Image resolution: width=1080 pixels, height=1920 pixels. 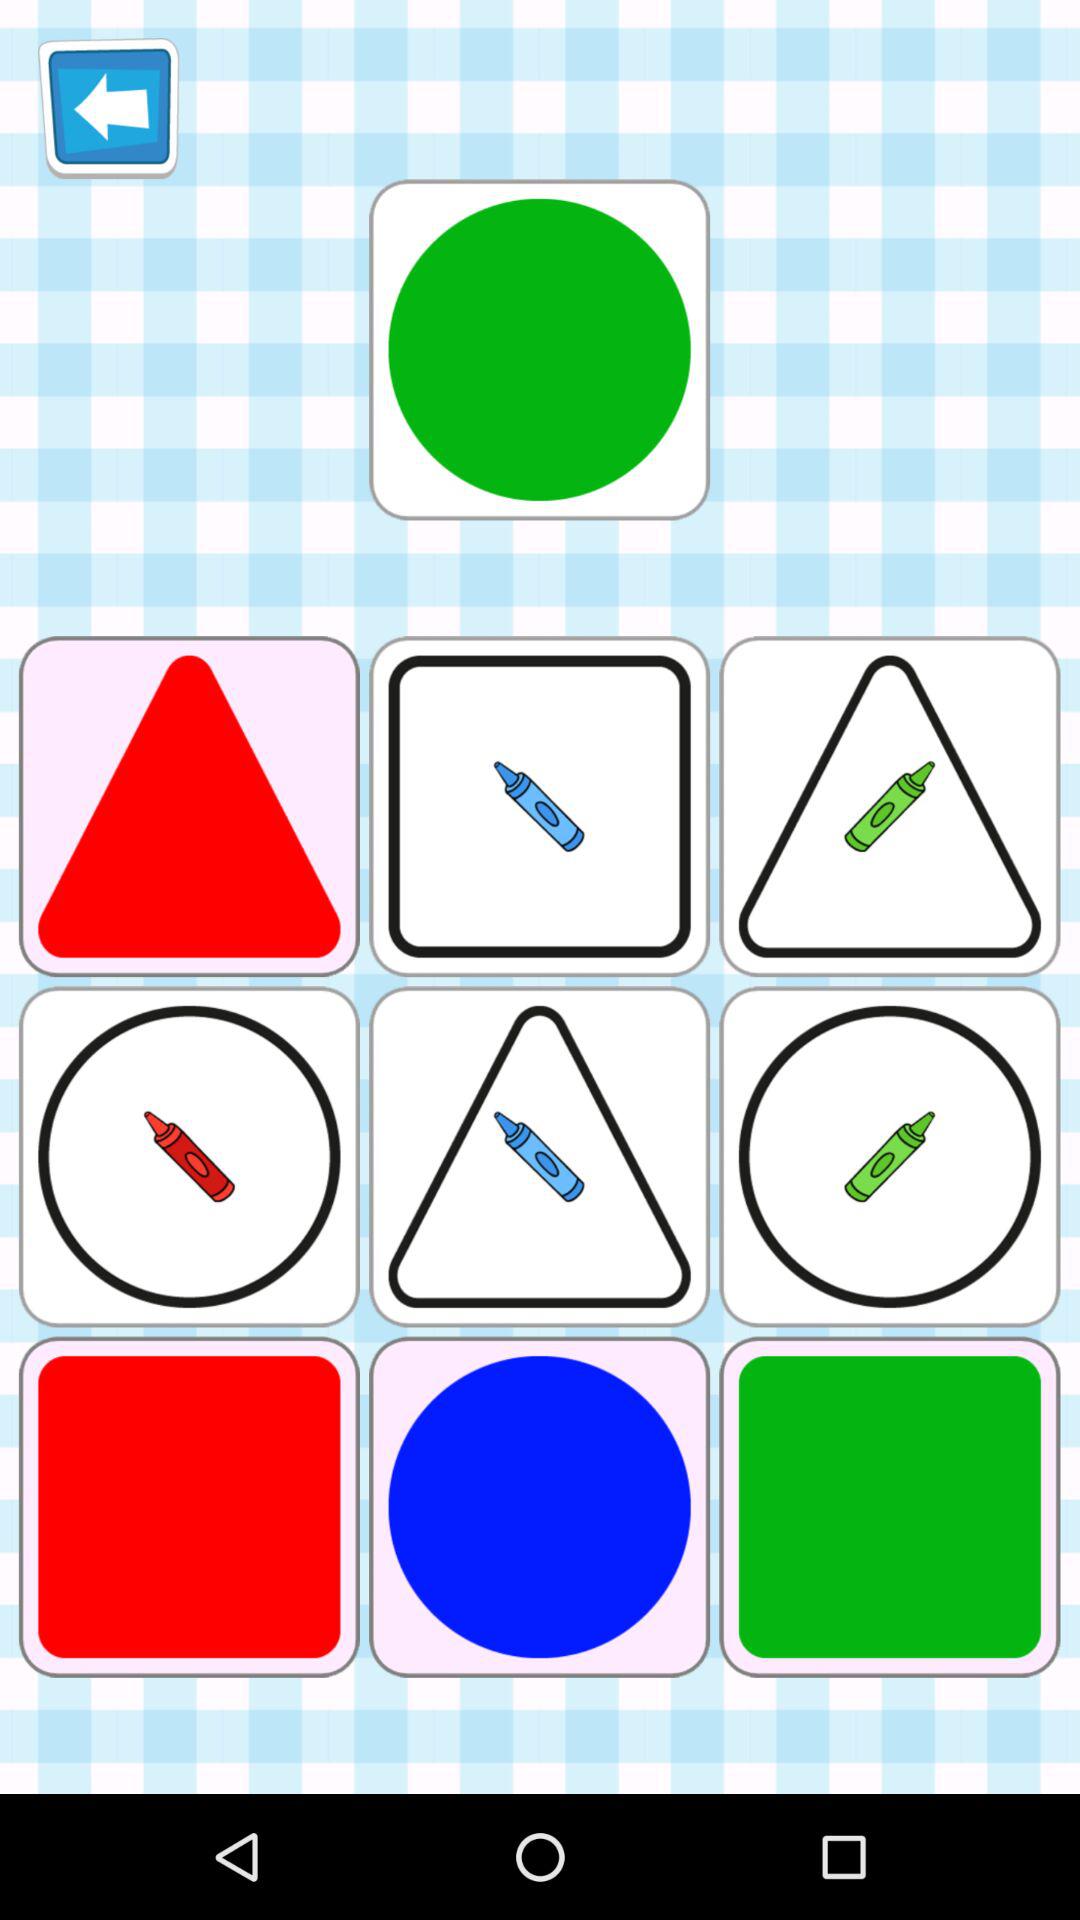 I want to click on click to return to the previous page, so click(x=108, y=108).